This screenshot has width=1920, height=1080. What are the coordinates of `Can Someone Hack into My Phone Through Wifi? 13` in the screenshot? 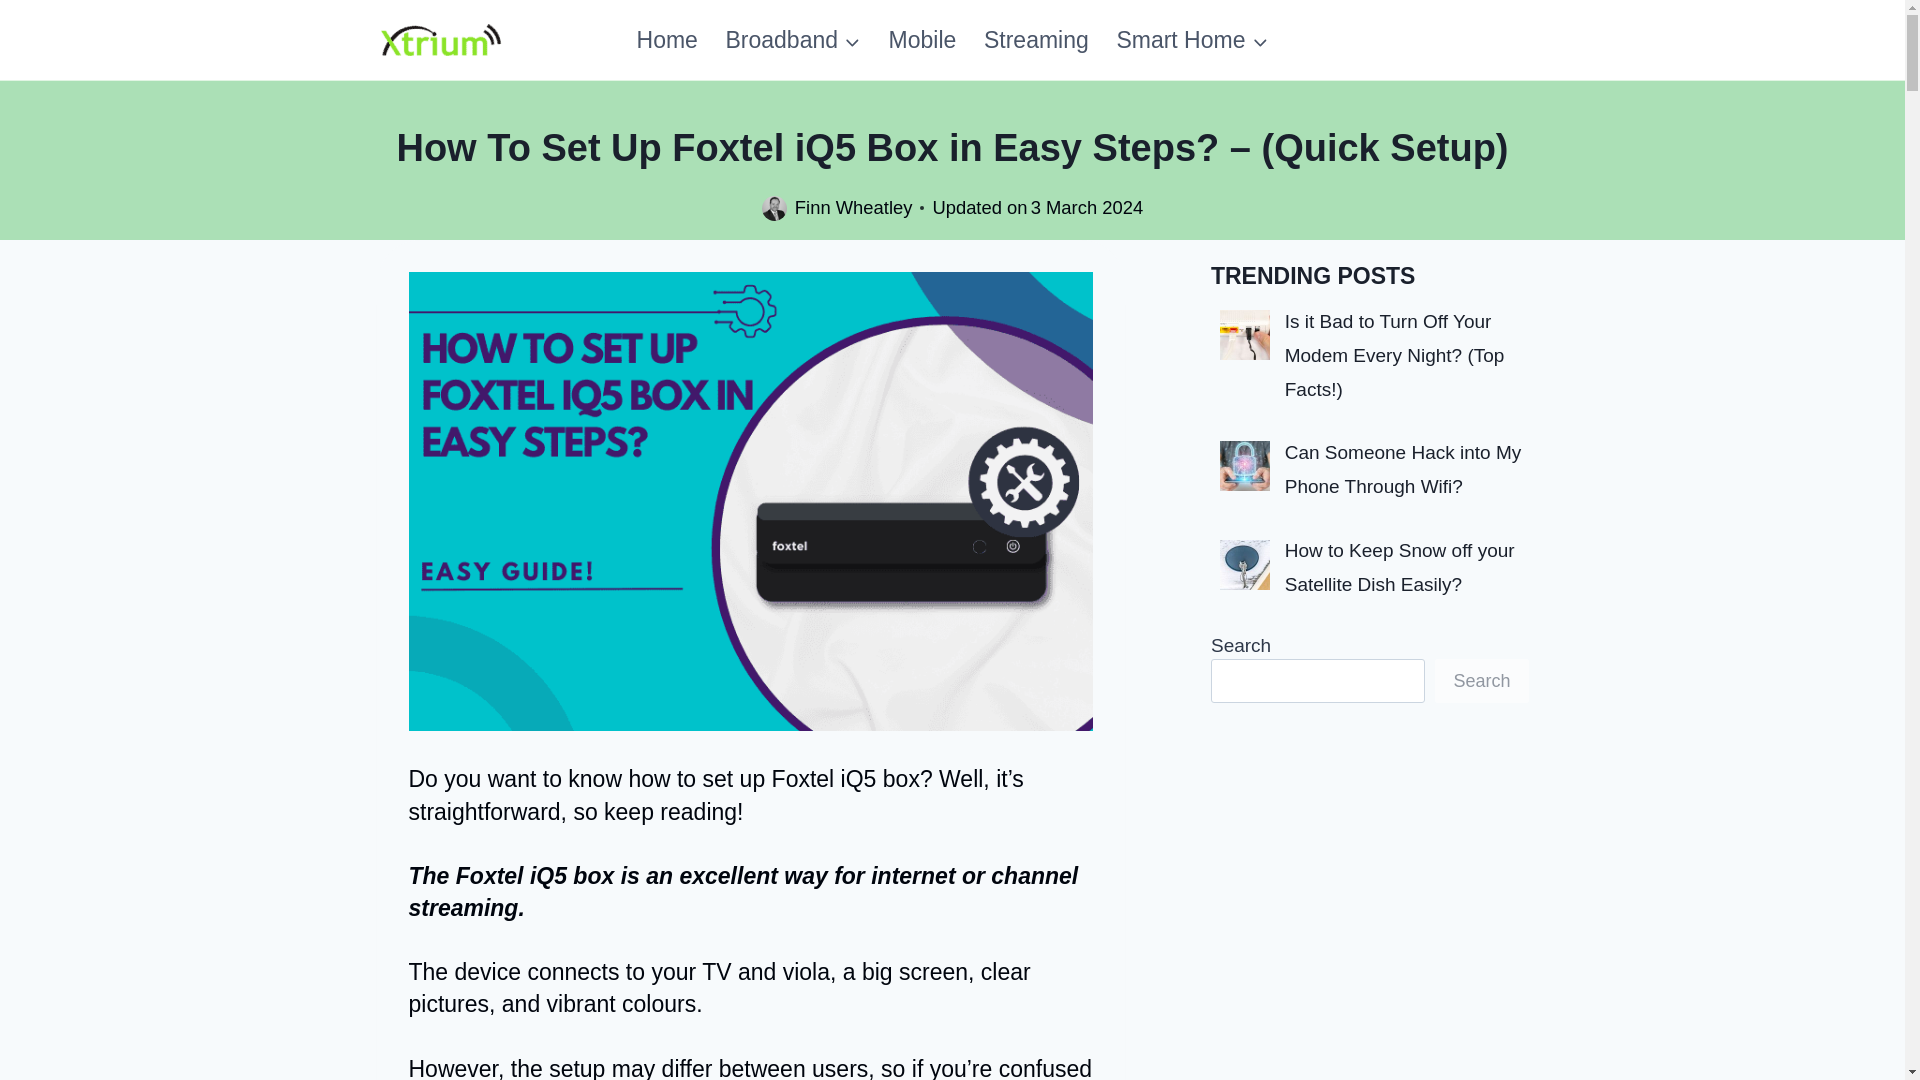 It's located at (1244, 466).